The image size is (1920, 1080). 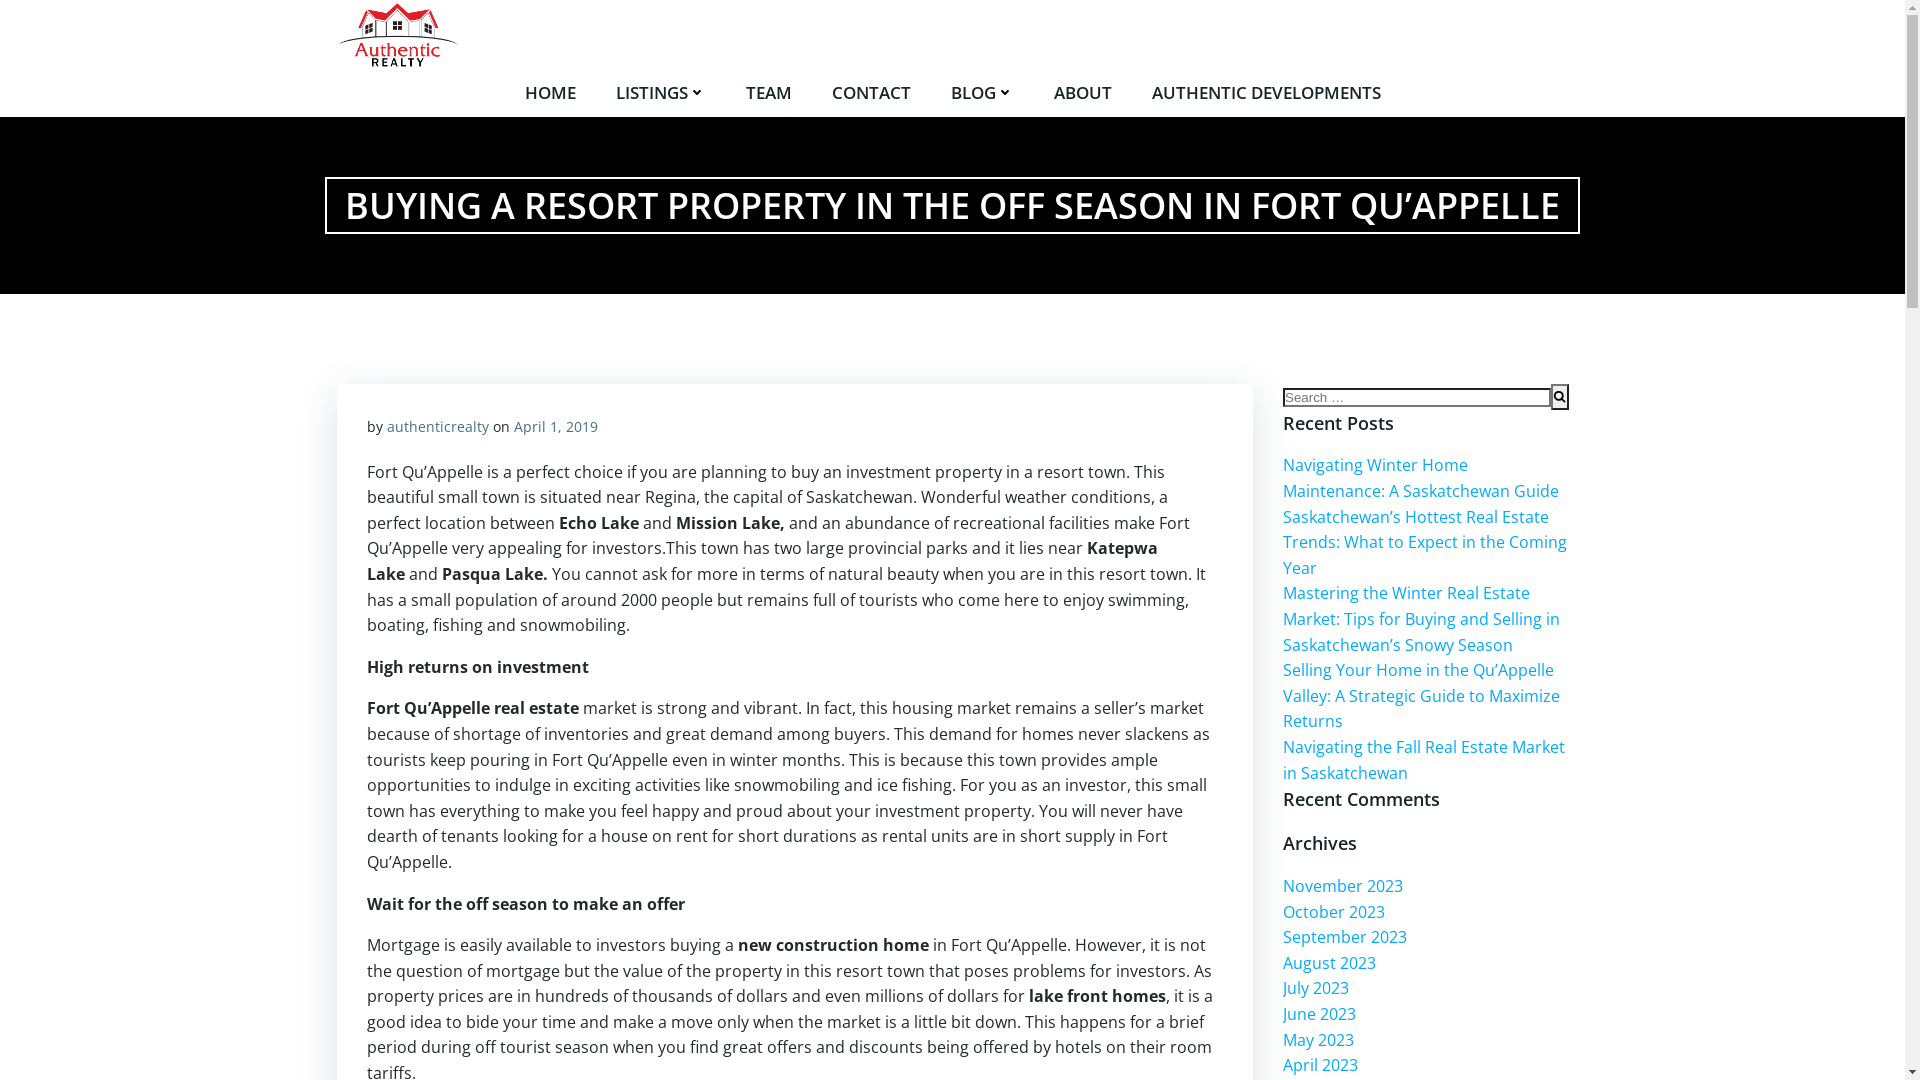 I want to click on CONTACT, so click(x=872, y=93).